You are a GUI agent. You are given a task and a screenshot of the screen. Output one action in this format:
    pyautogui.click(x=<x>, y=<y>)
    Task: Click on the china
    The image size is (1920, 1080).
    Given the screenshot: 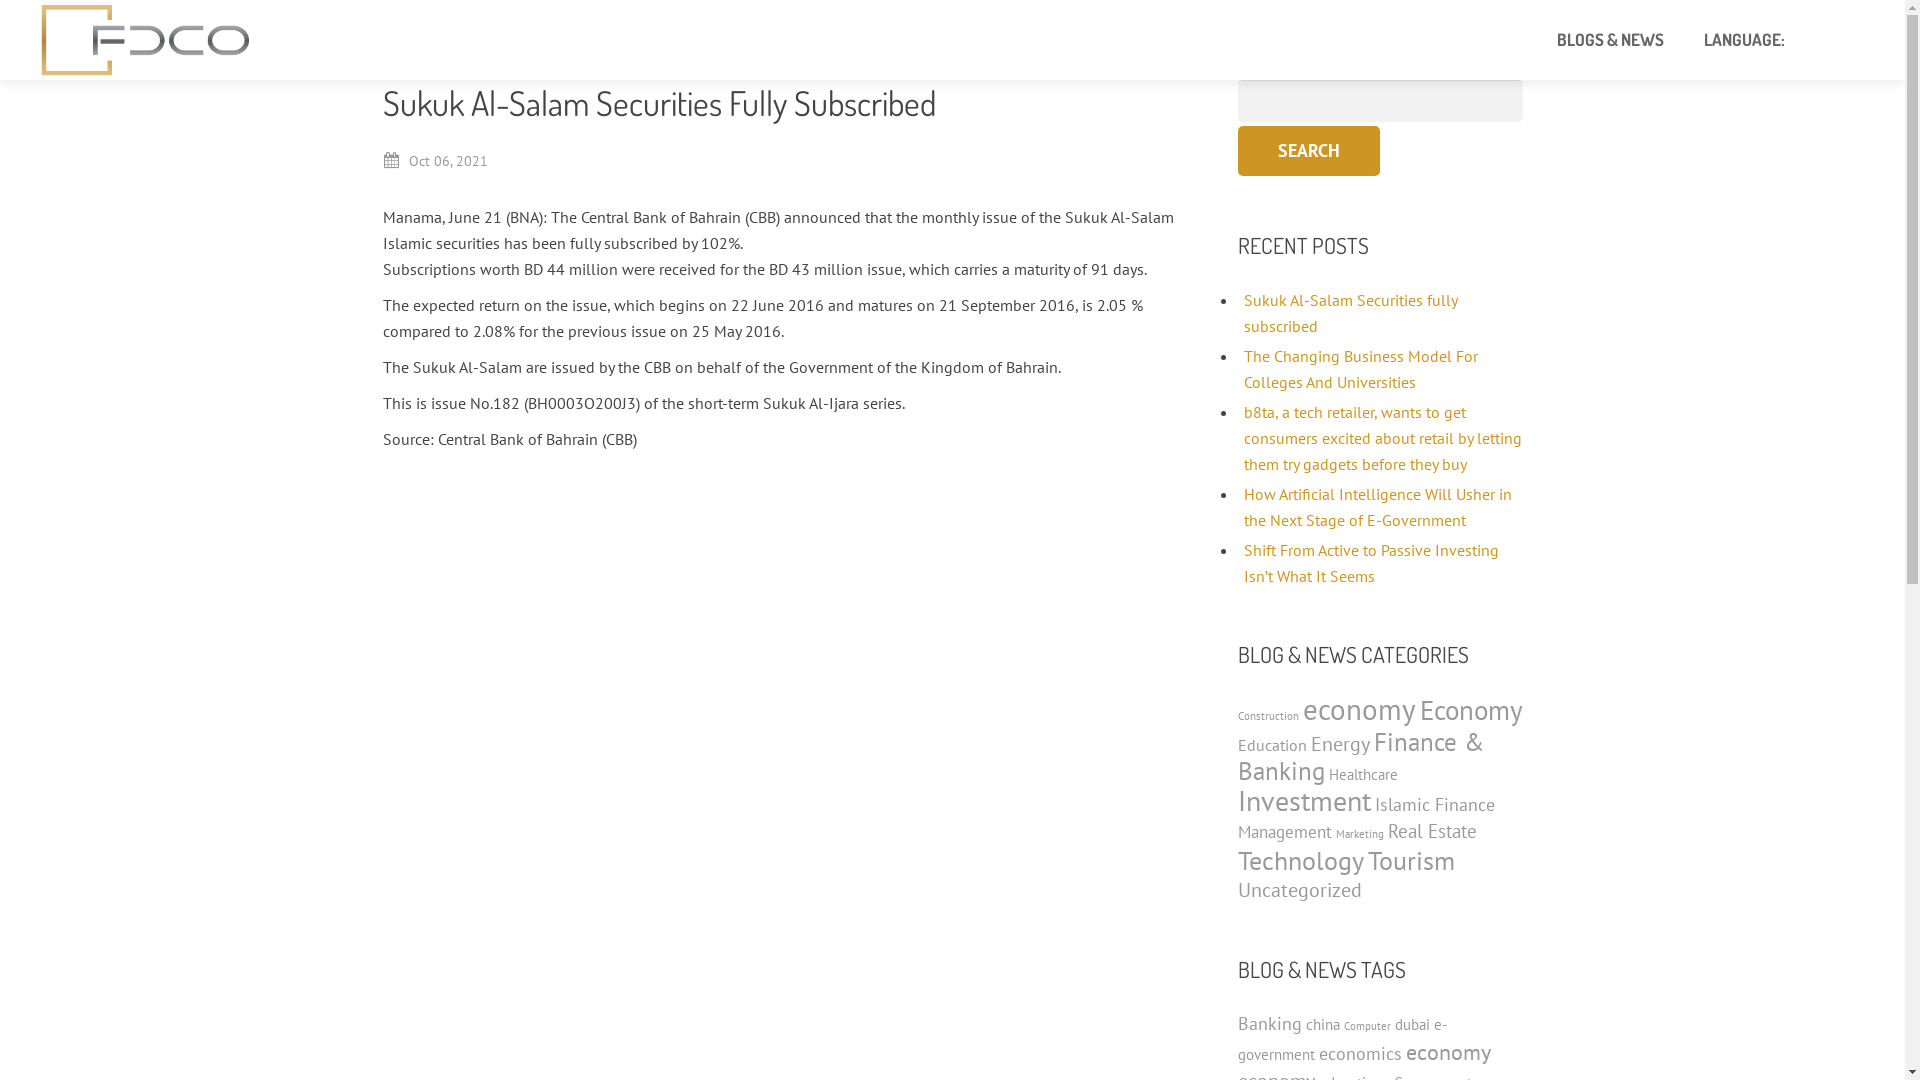 What is the action you would take?
    pyautogui.click(x=1323, y=1024)
    